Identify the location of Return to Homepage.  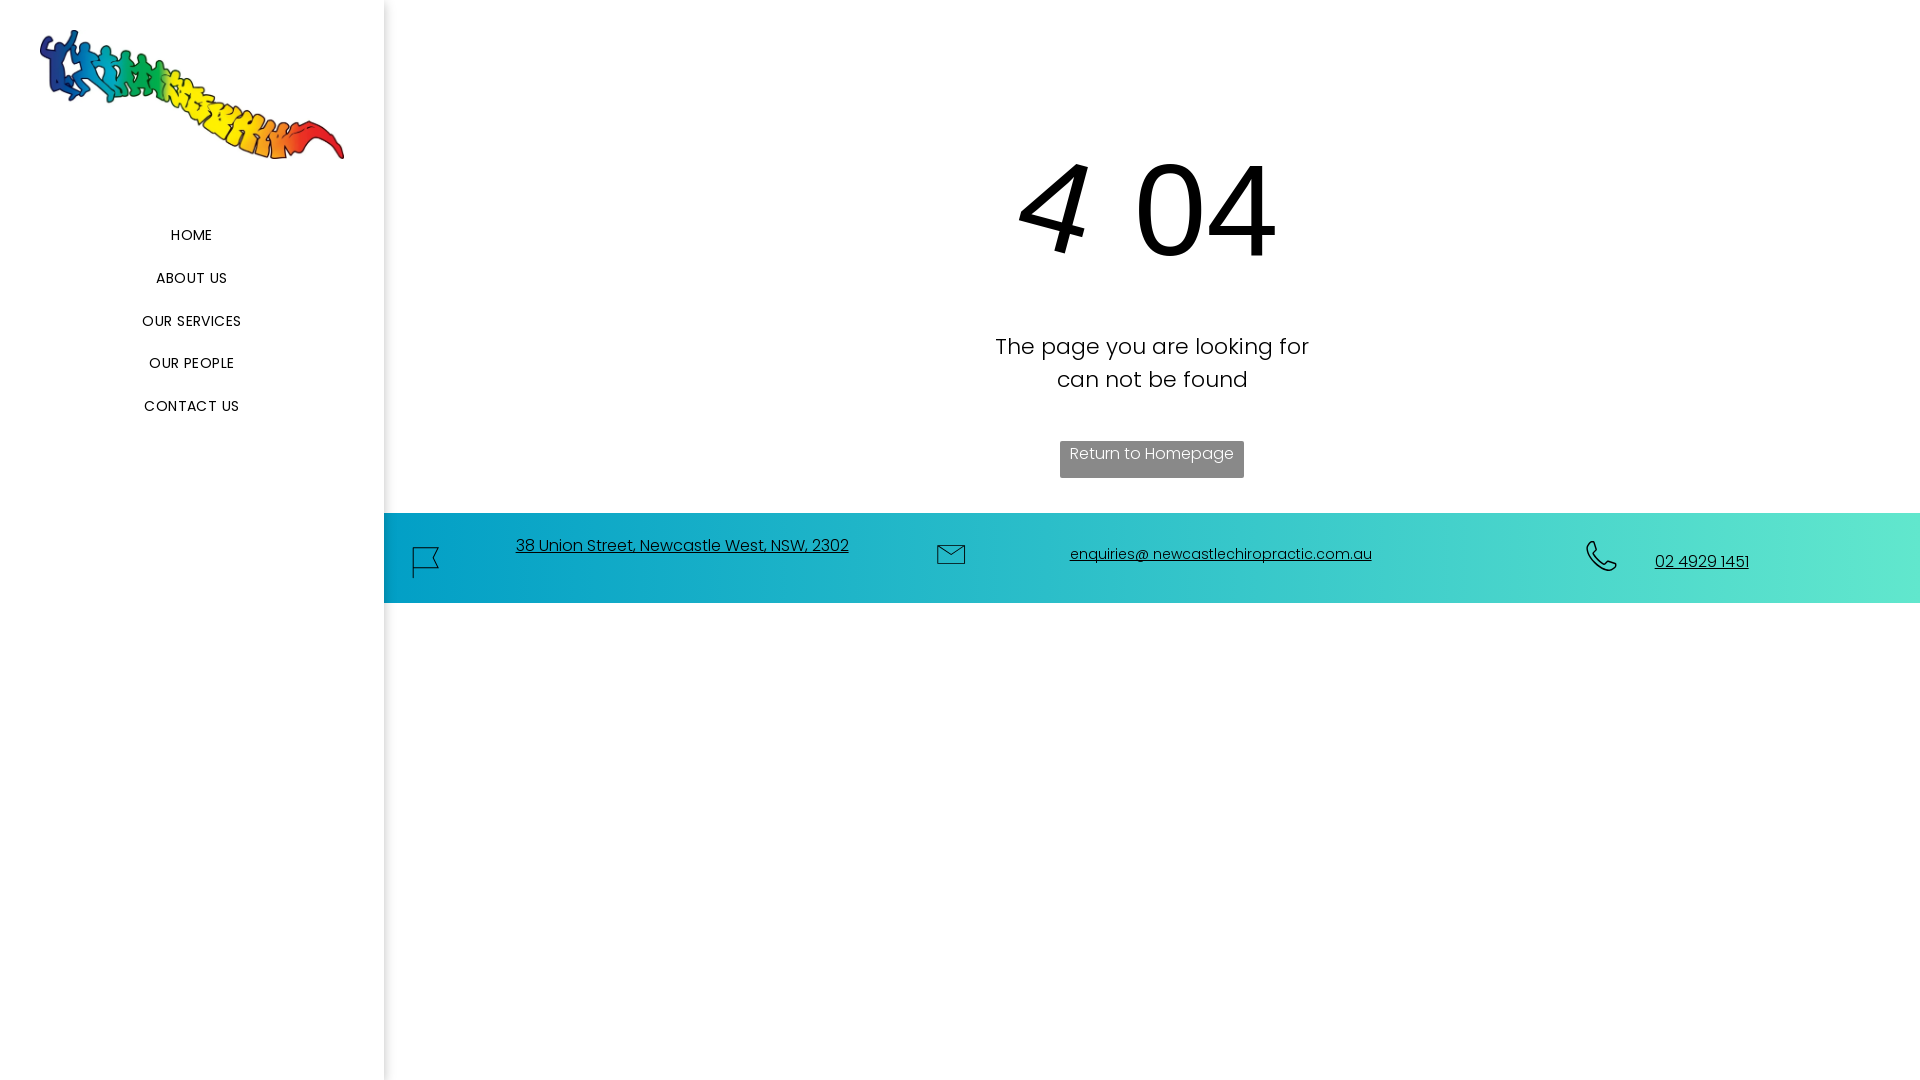
(1152, 460).